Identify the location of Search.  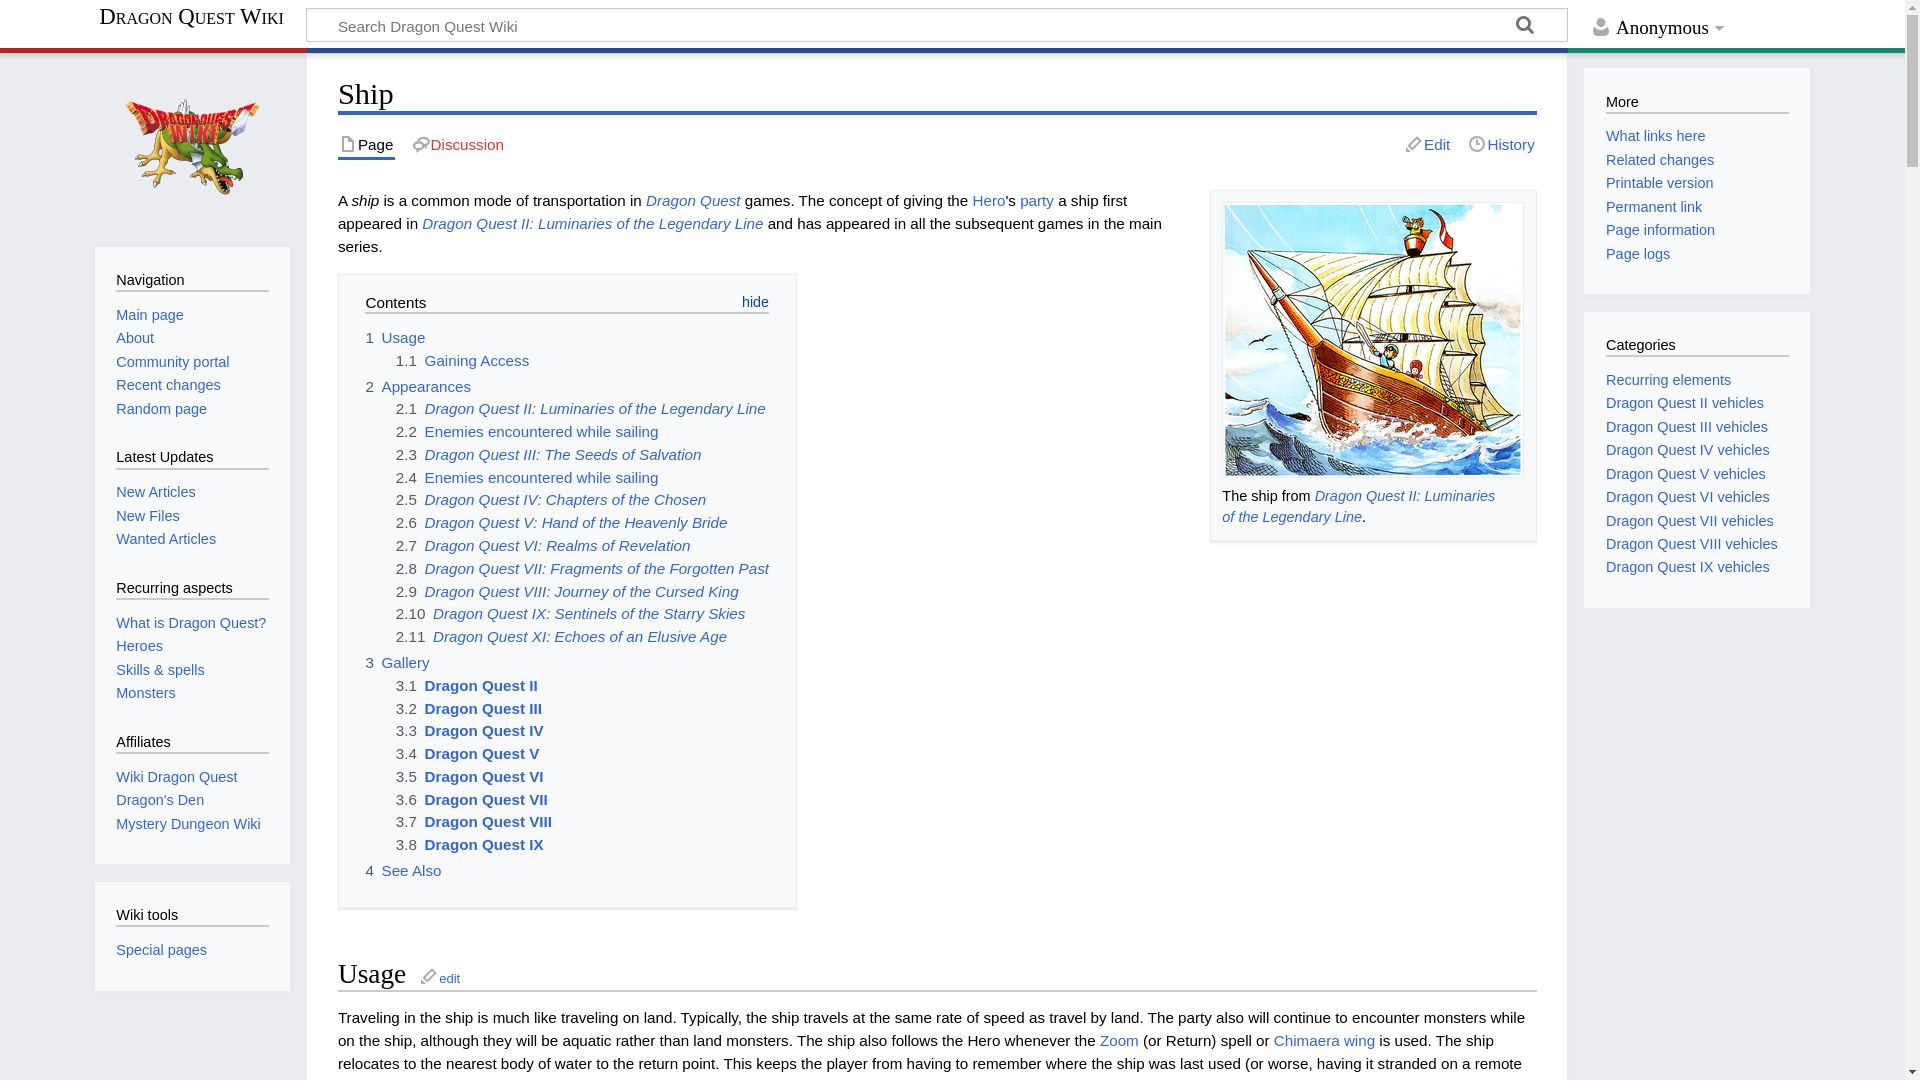
(1524, 28).